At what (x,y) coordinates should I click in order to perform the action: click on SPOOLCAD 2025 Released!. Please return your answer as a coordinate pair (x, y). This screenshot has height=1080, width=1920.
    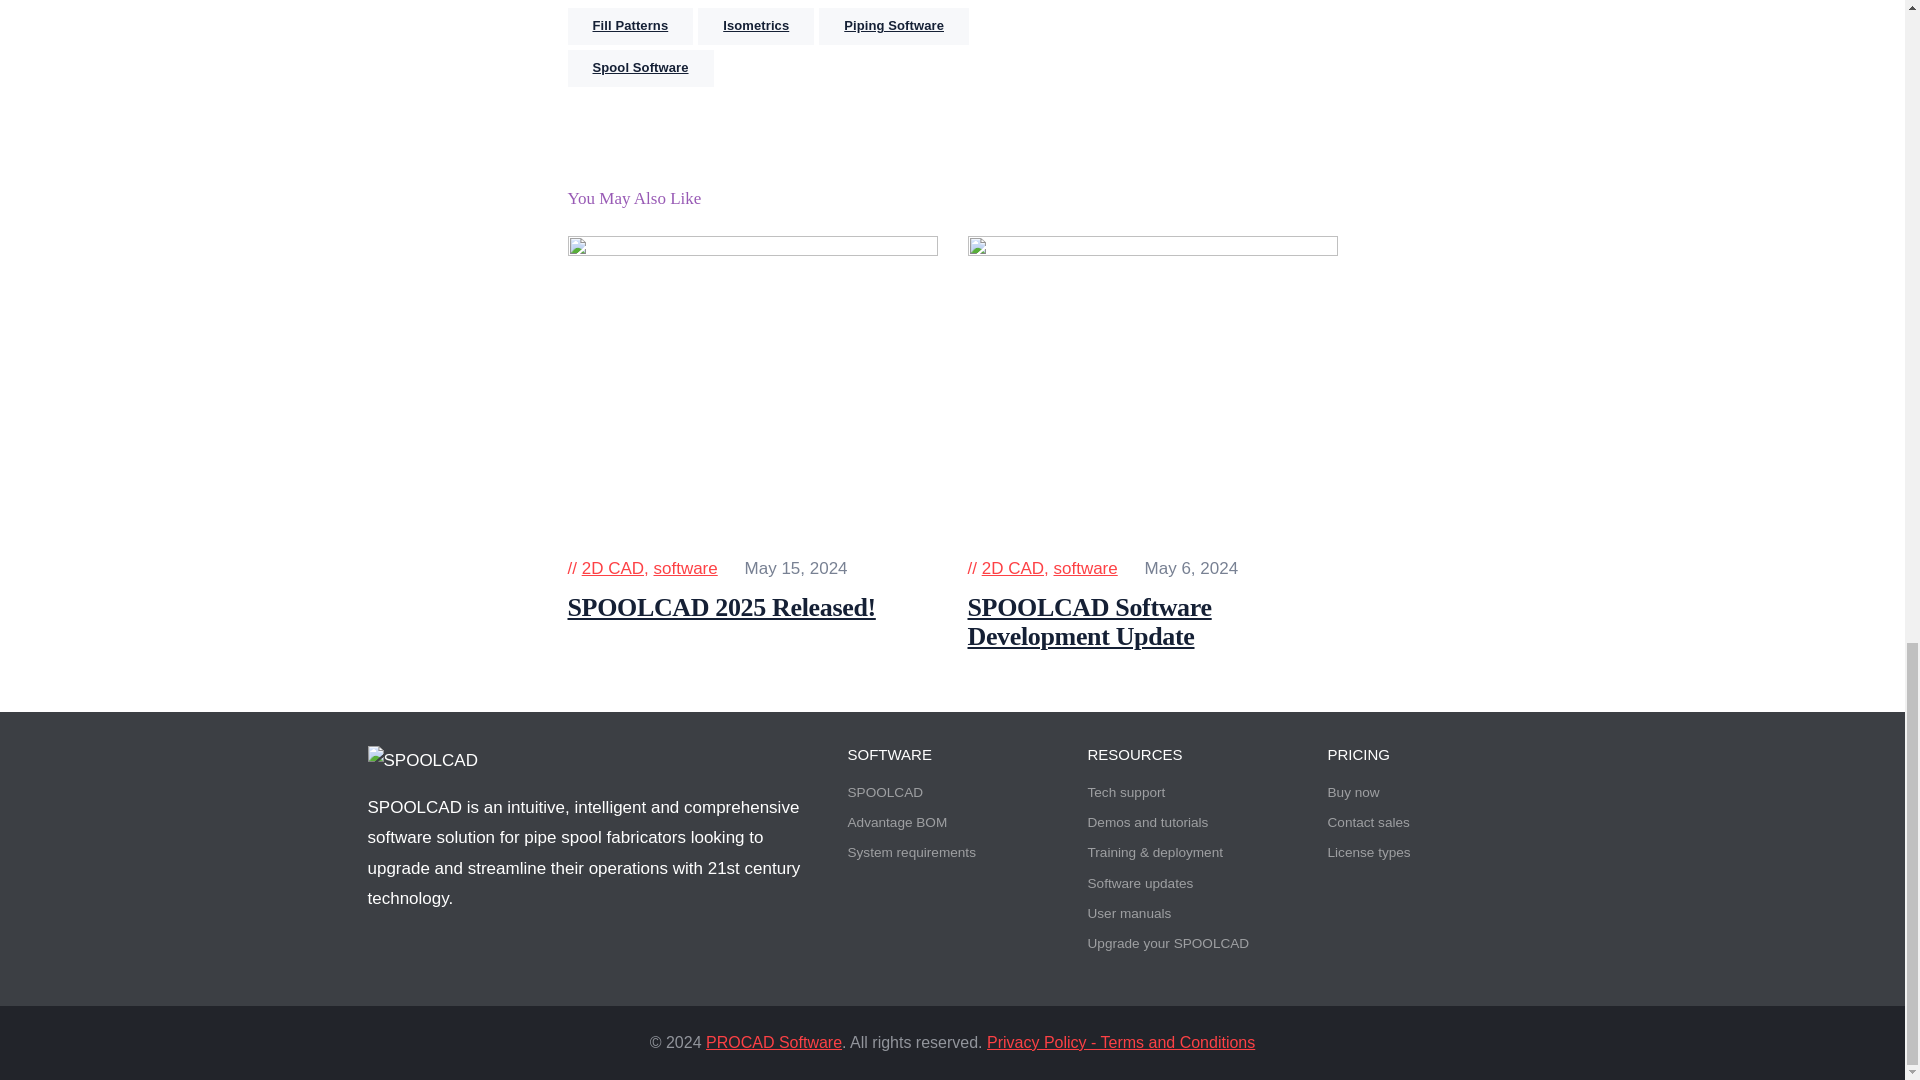
    Looking at the image, I should click on (753, 608).